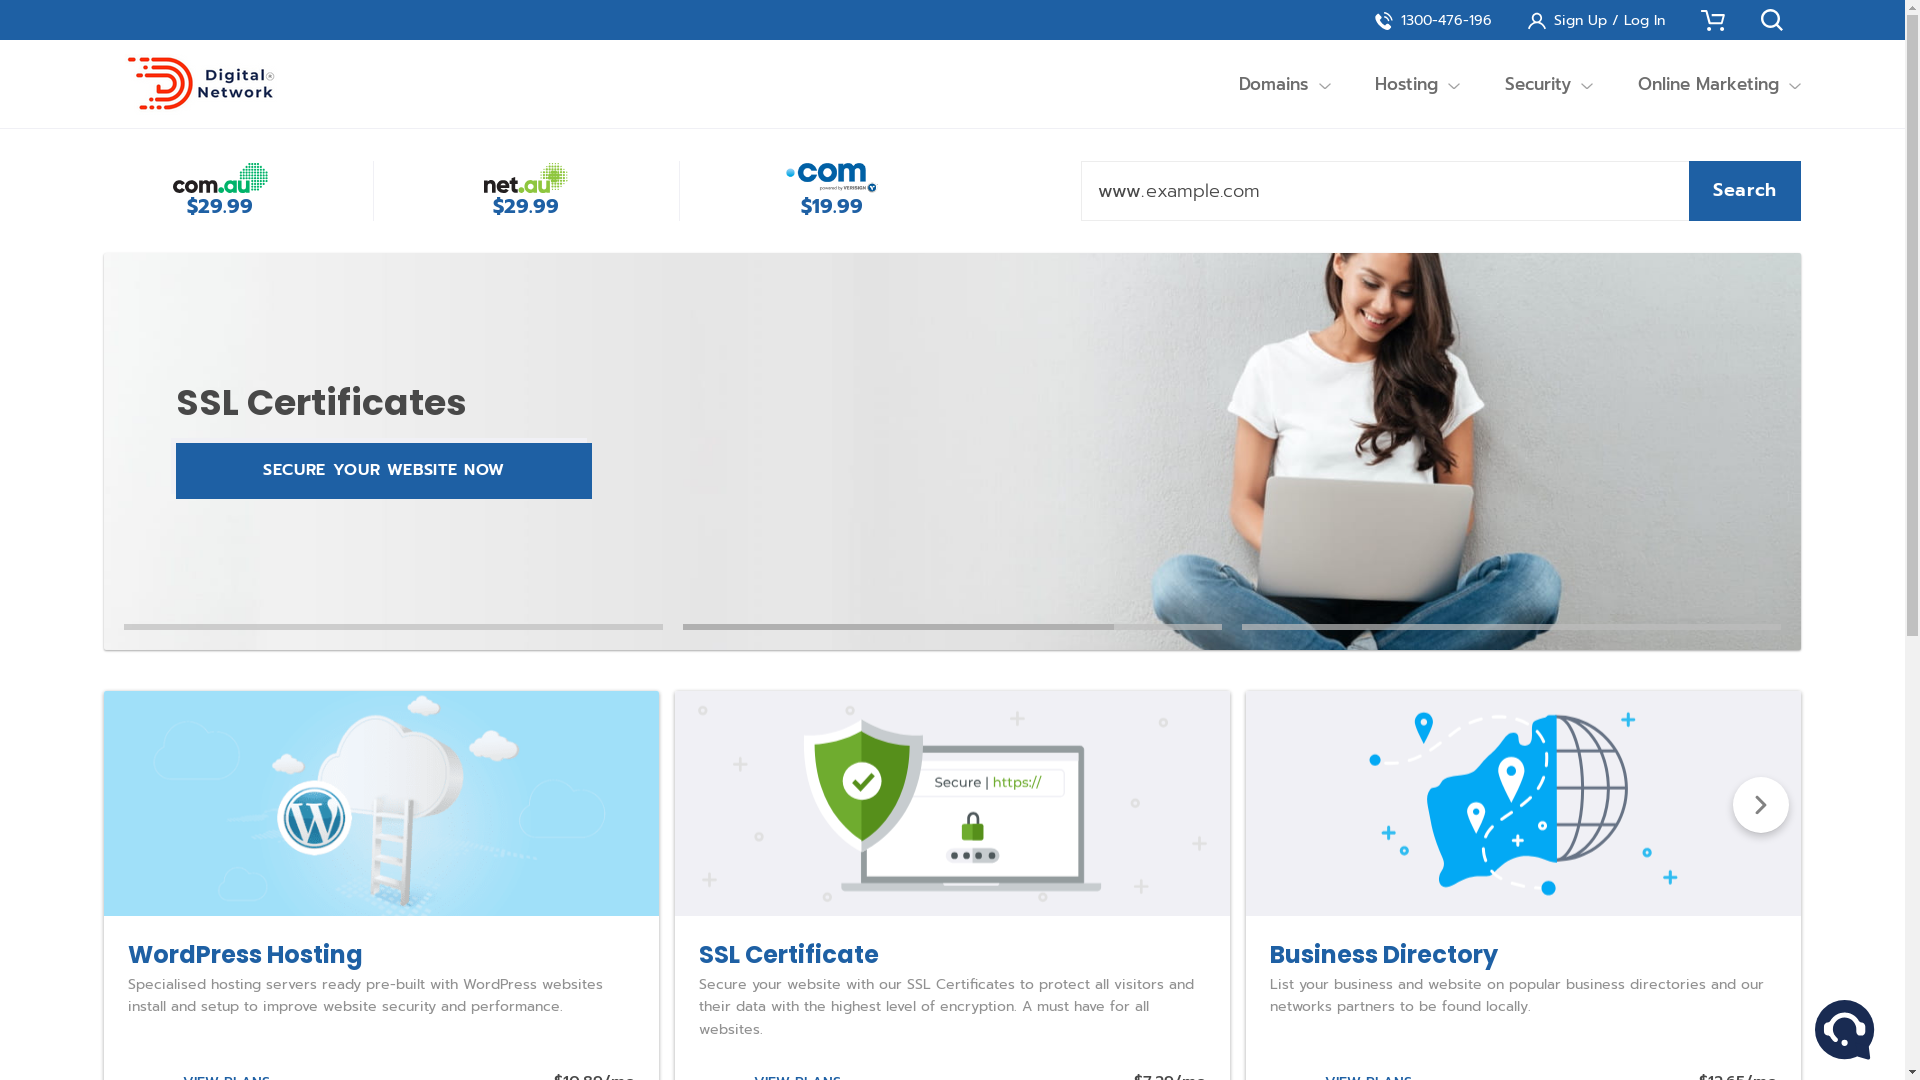  Describe the element at coordinates (384, 471) in the screenshot. I see `BUY DOMAIN NAMES` at that location.